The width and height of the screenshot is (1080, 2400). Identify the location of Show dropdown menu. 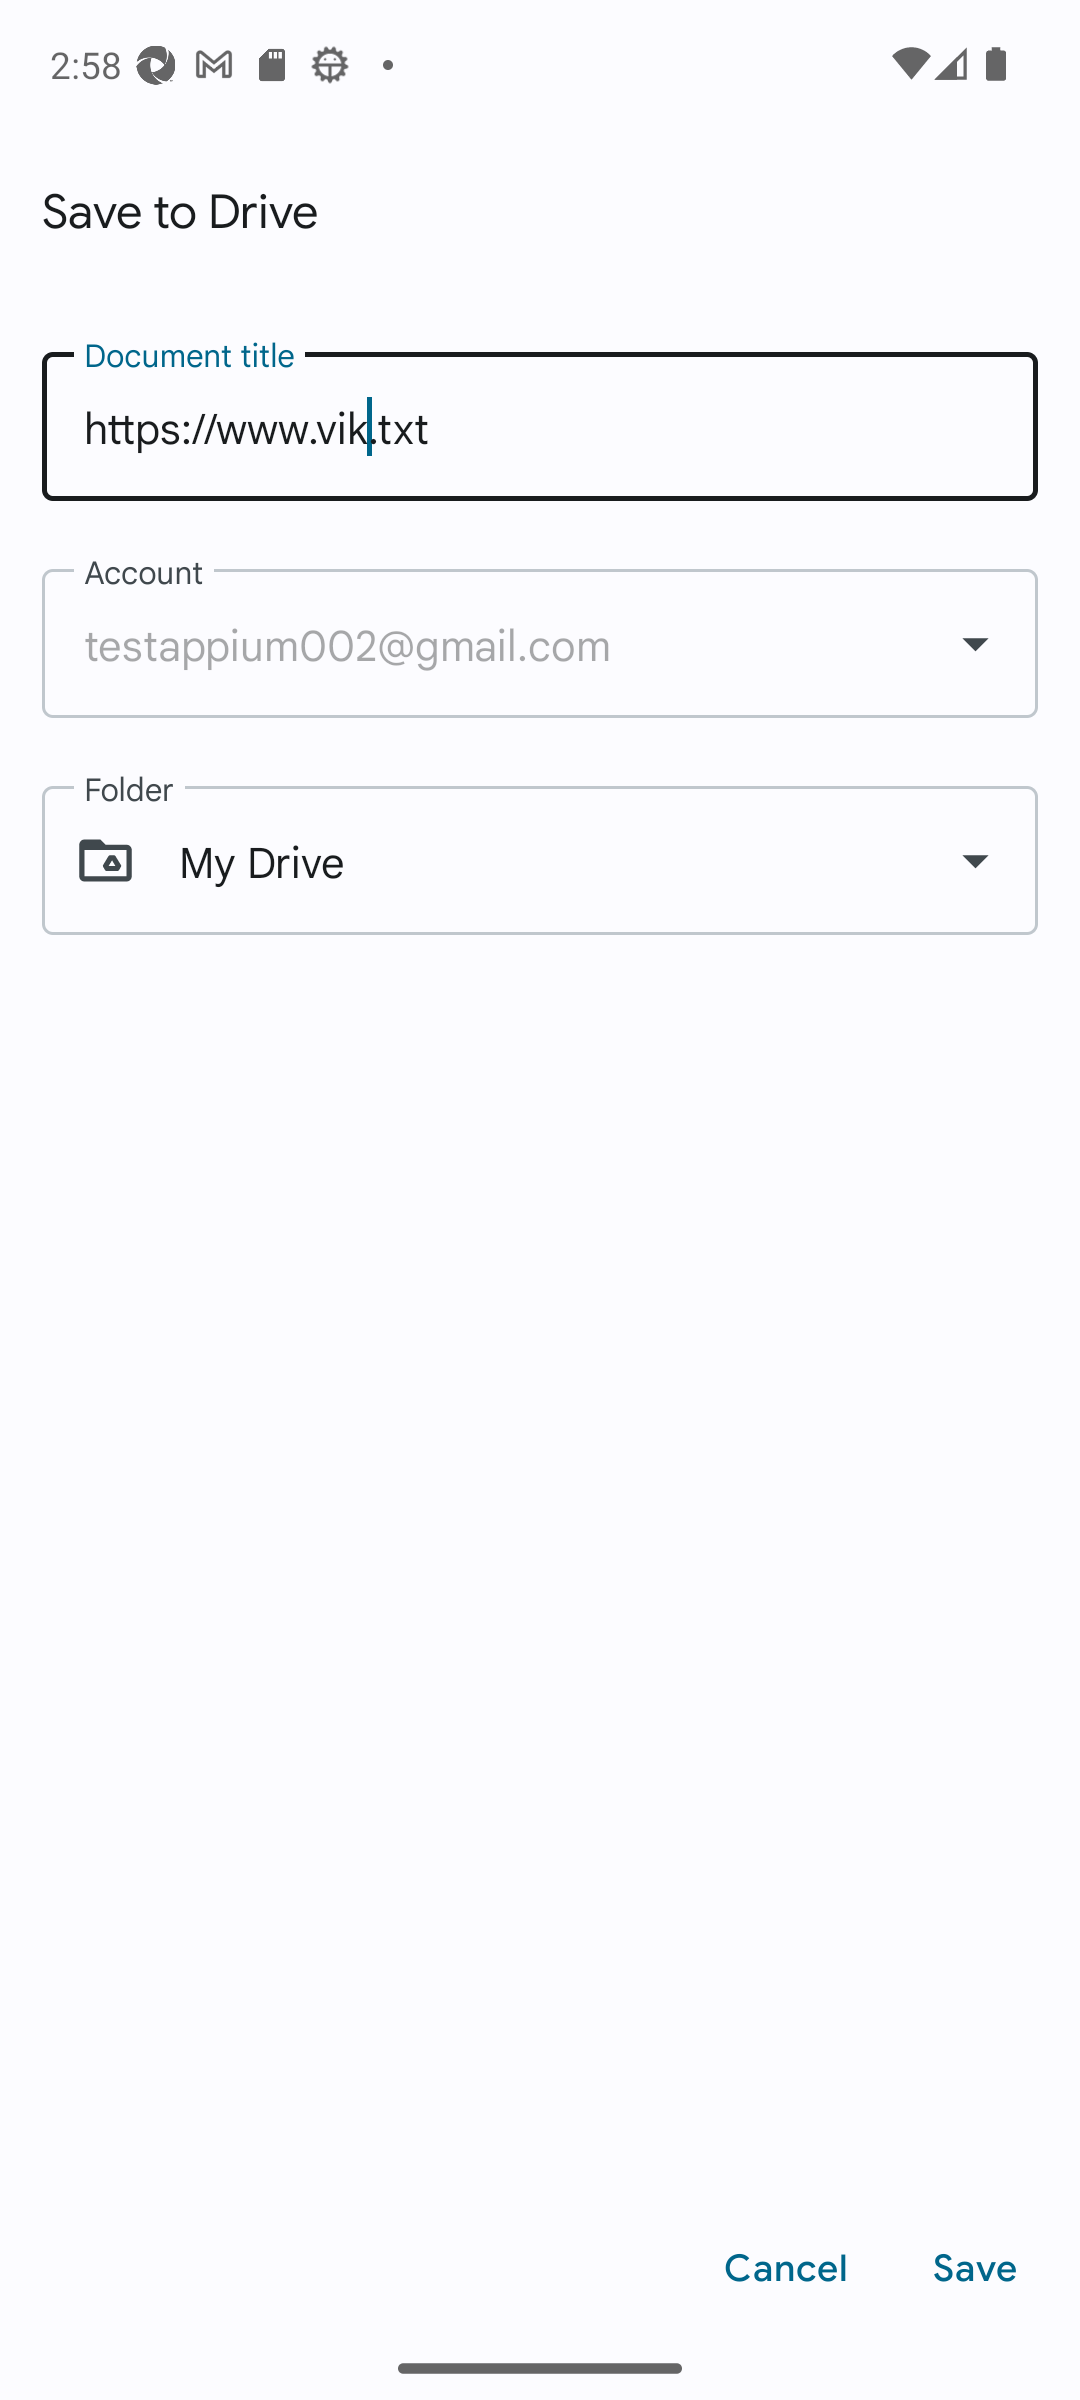
(974, 642).